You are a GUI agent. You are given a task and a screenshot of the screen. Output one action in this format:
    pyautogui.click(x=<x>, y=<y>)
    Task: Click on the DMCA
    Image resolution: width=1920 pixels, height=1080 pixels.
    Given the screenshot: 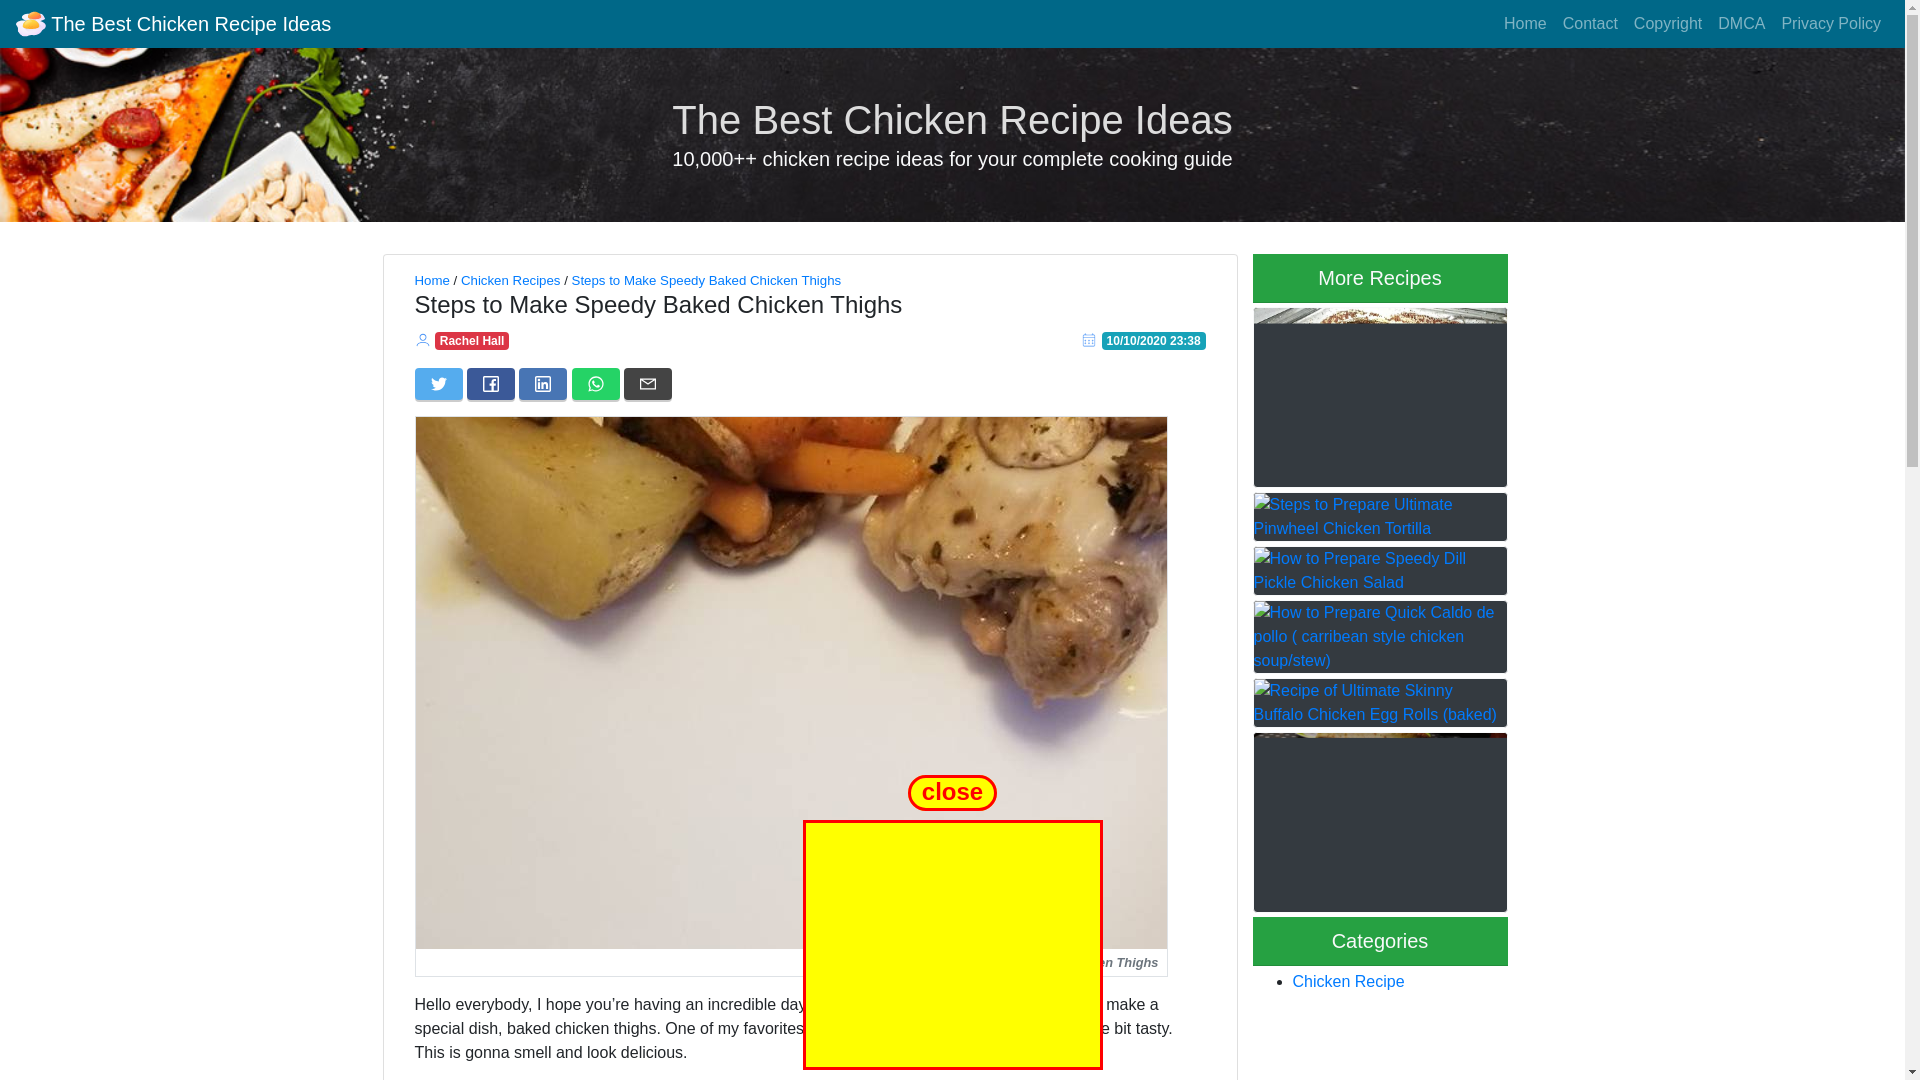 What is the action you would take?
    pyautogui.click(x=1741, y=24)
    